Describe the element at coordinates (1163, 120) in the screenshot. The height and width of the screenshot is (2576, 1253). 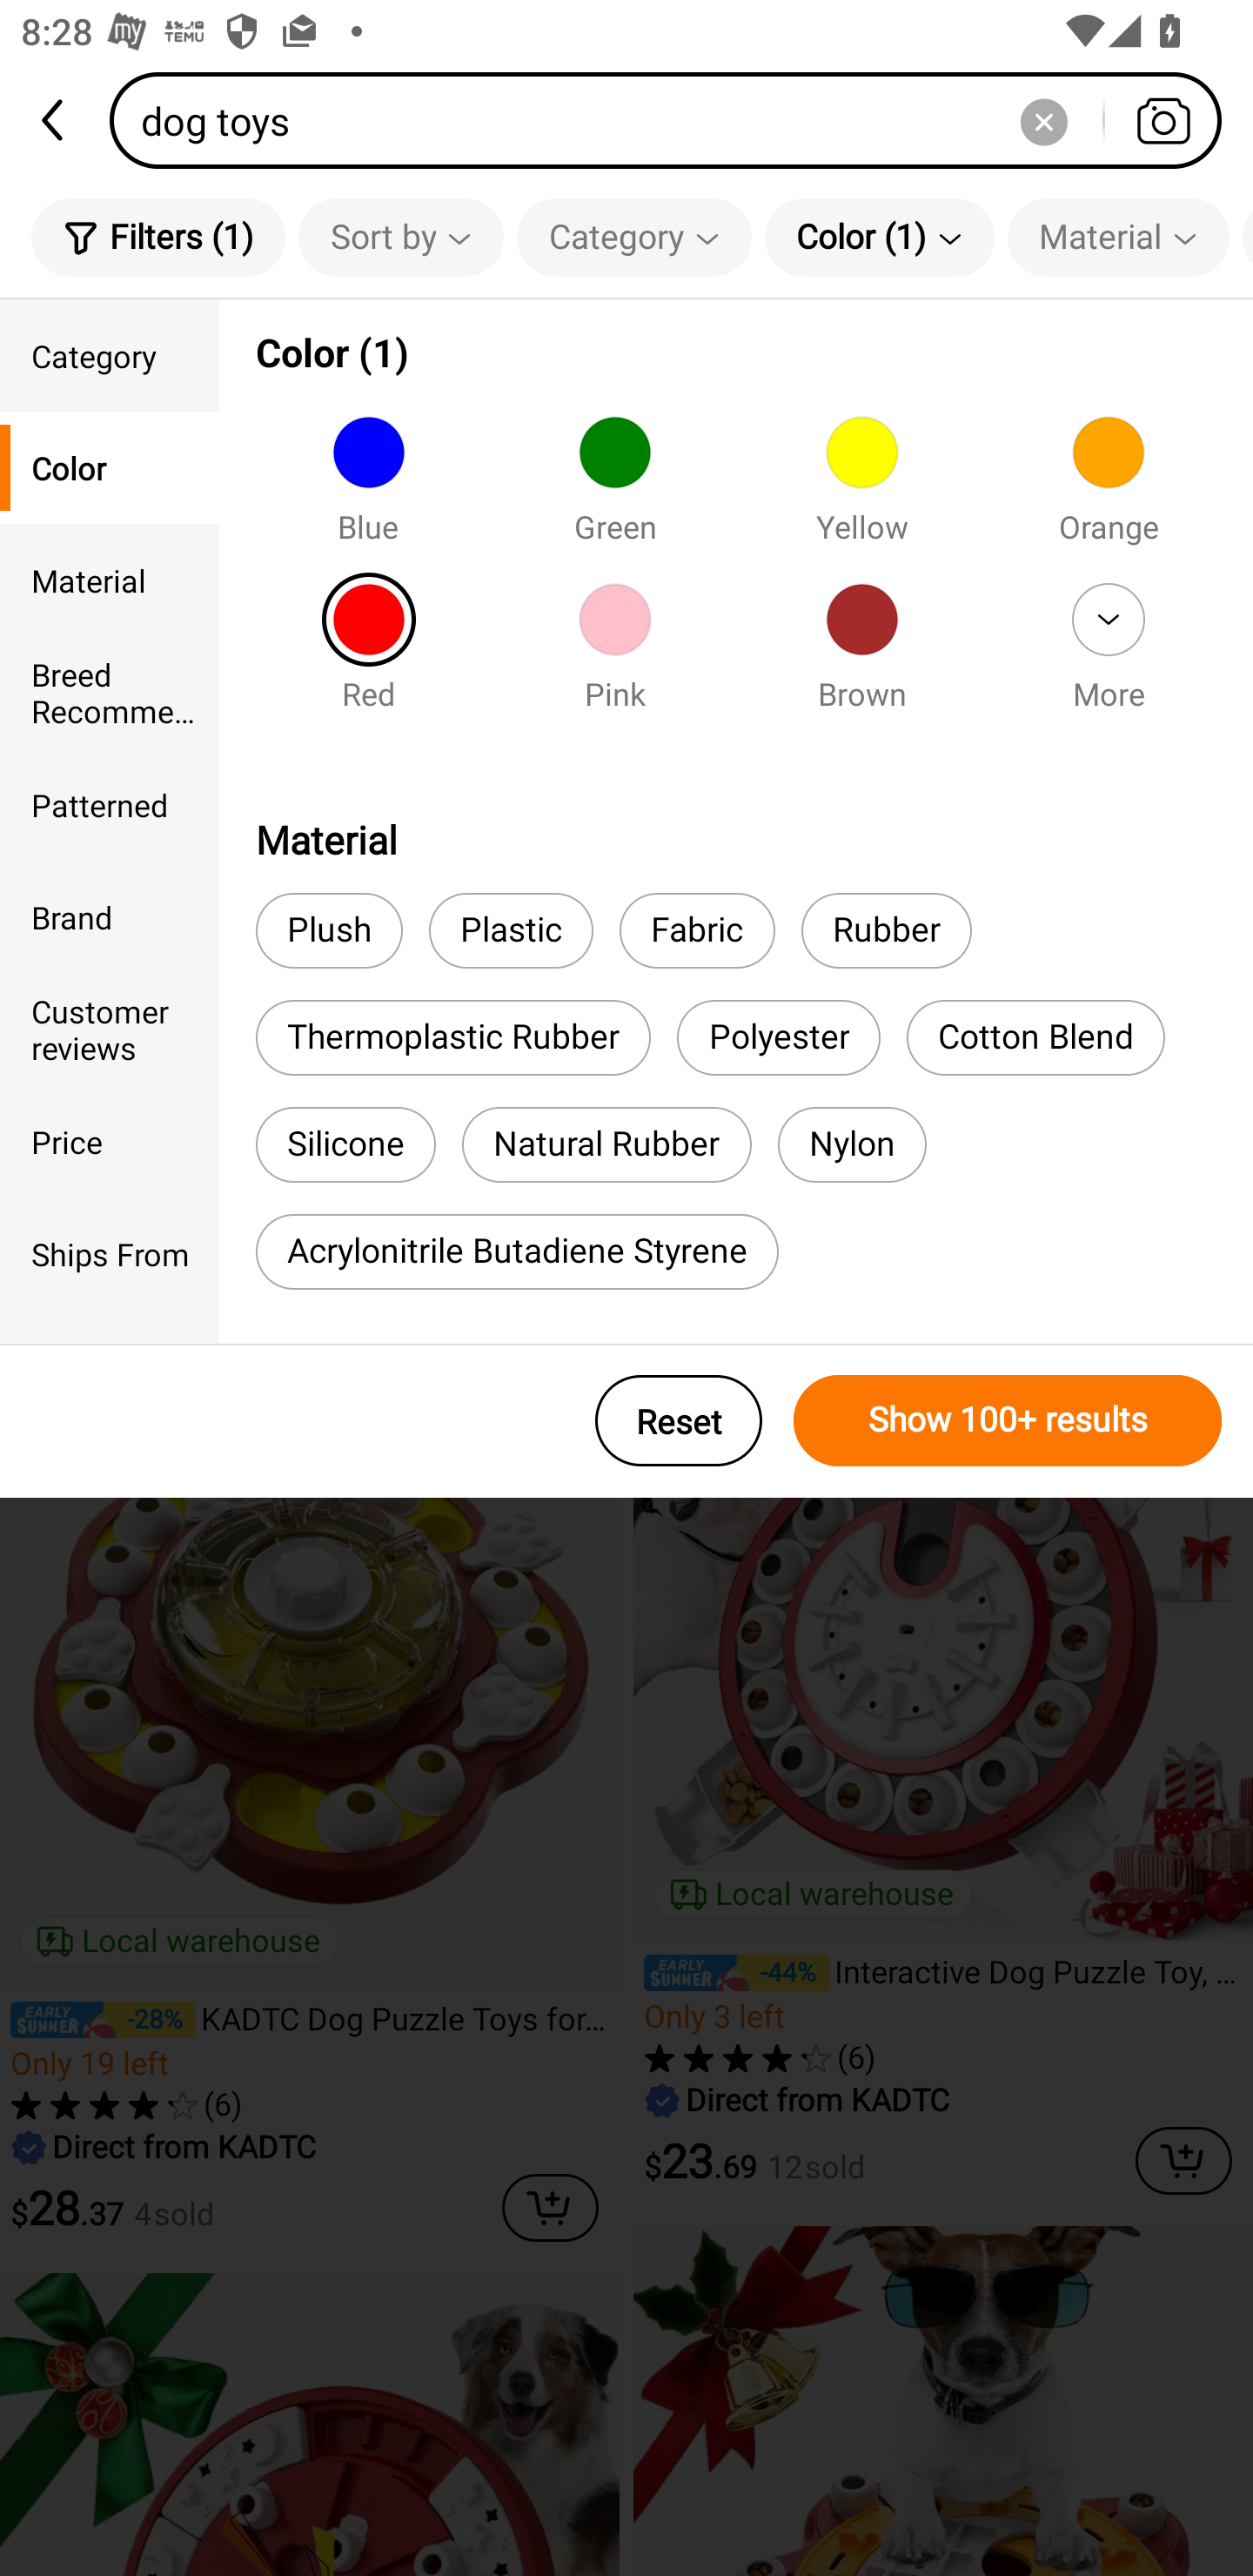
I see `Search by photo` at that location.